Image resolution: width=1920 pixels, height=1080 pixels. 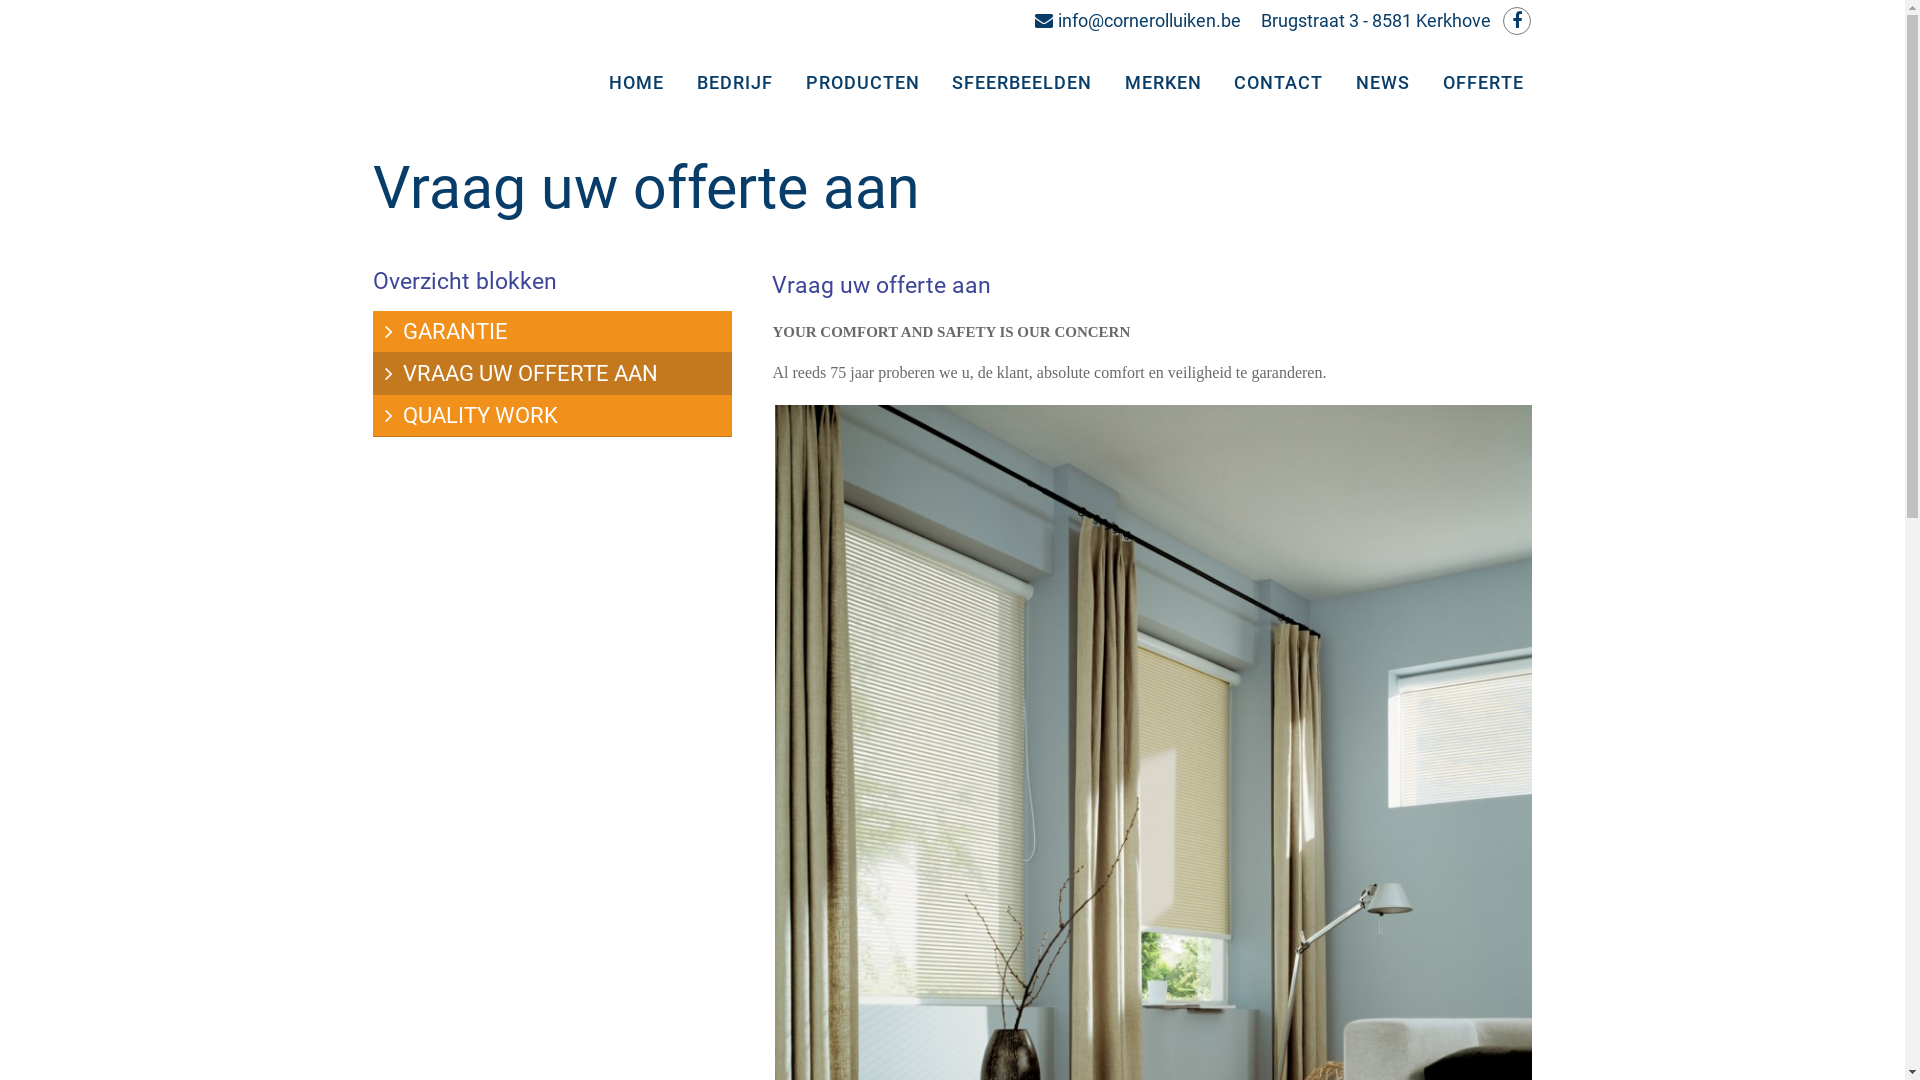 I want to click on MERKEN, so click(x=1166, y=83).